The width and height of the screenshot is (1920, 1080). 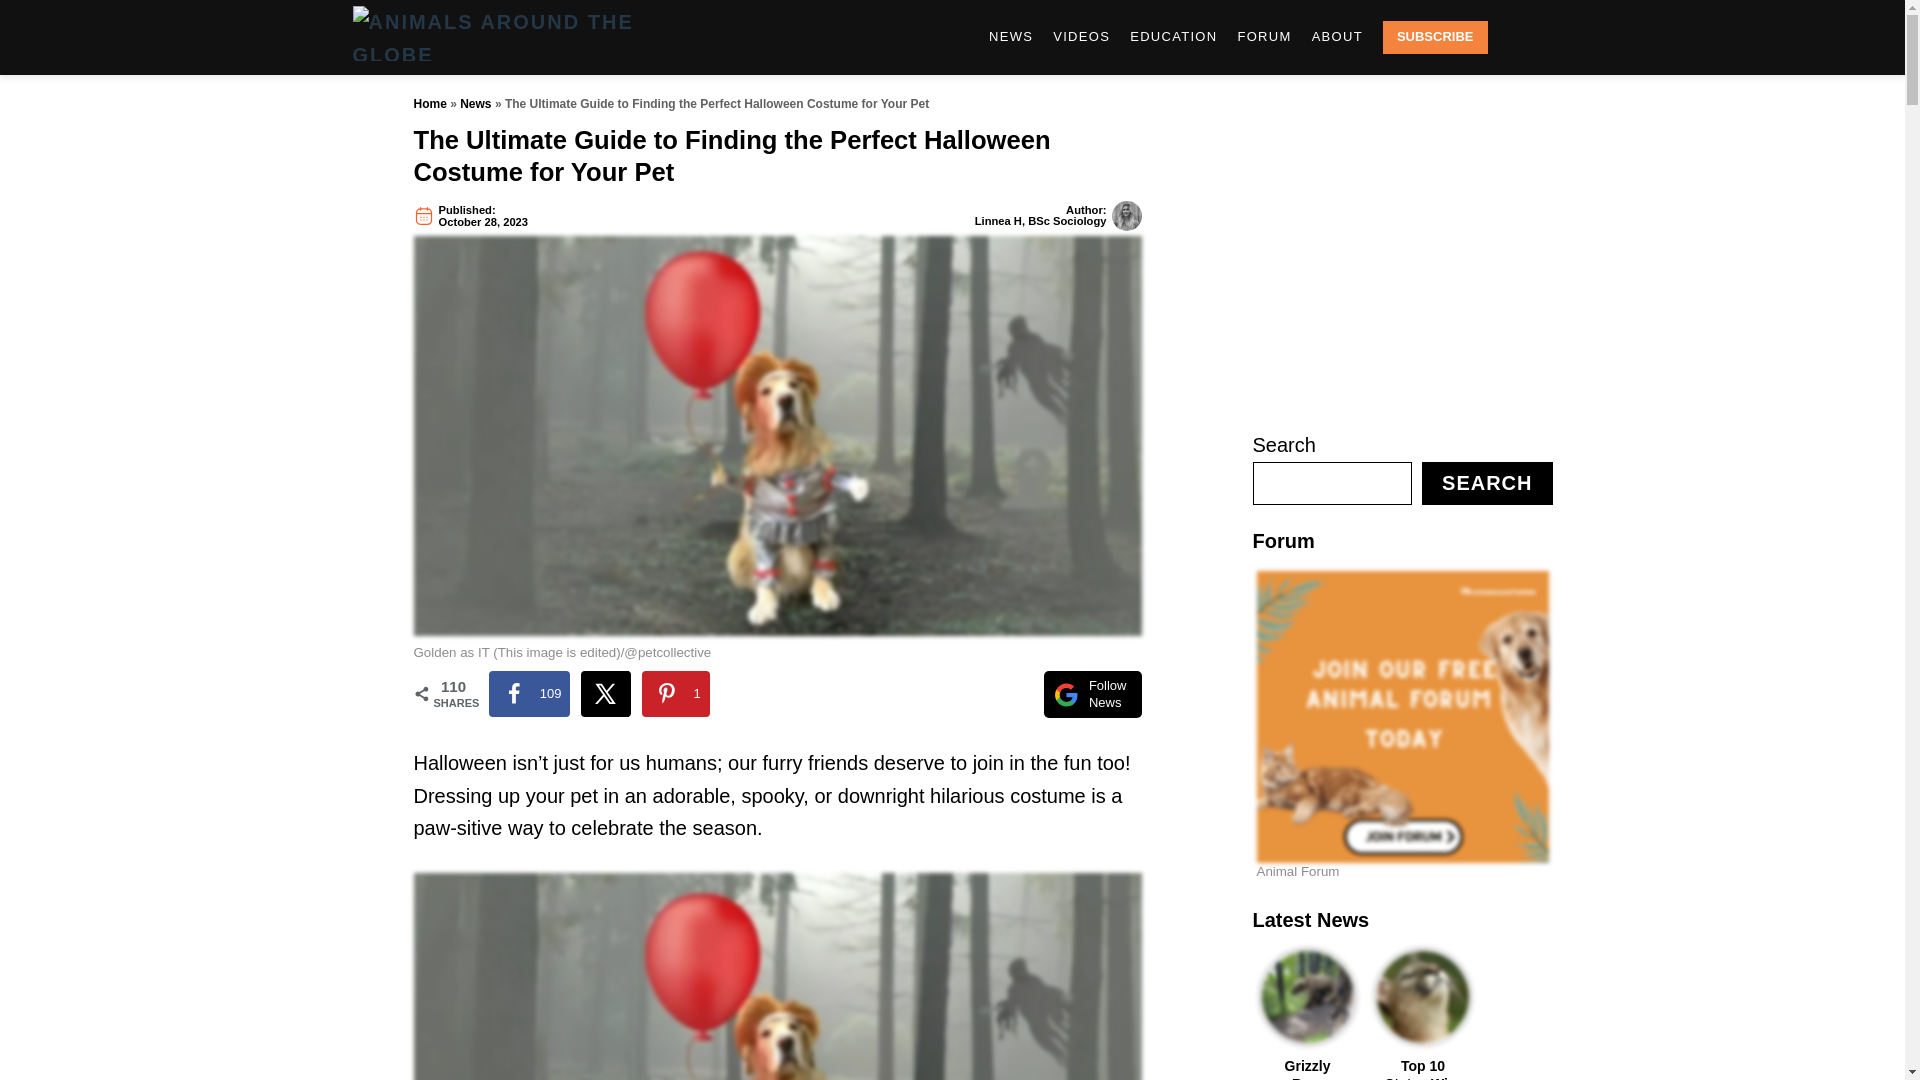 What do you see at coordinates (606, 694) in the screenshot?
I see `Share on X` at bounding box center [606, 694].